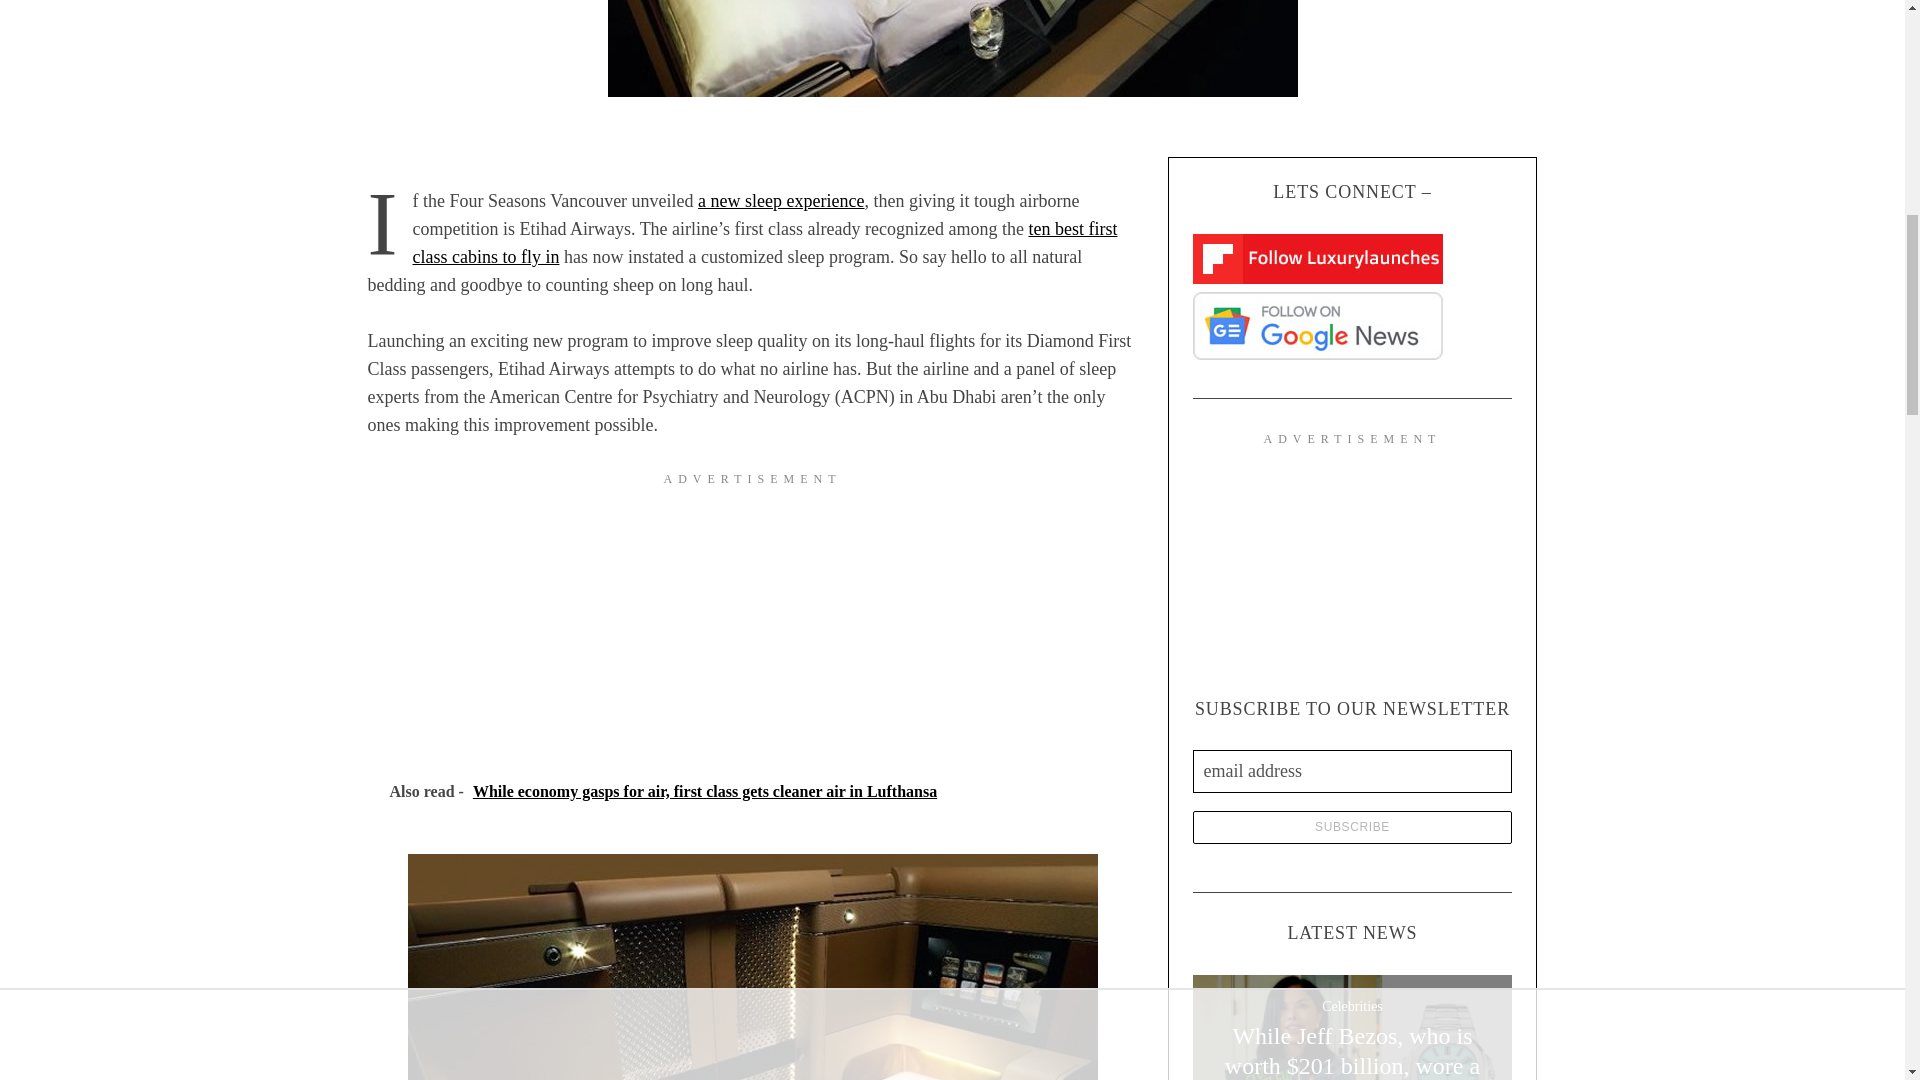 The width and height of the screenshot is (1920, 1080). What do you see at coordinates (1352, 827) in the screenshot?
I see `Subscribe` at bounding box center [1352, 827].